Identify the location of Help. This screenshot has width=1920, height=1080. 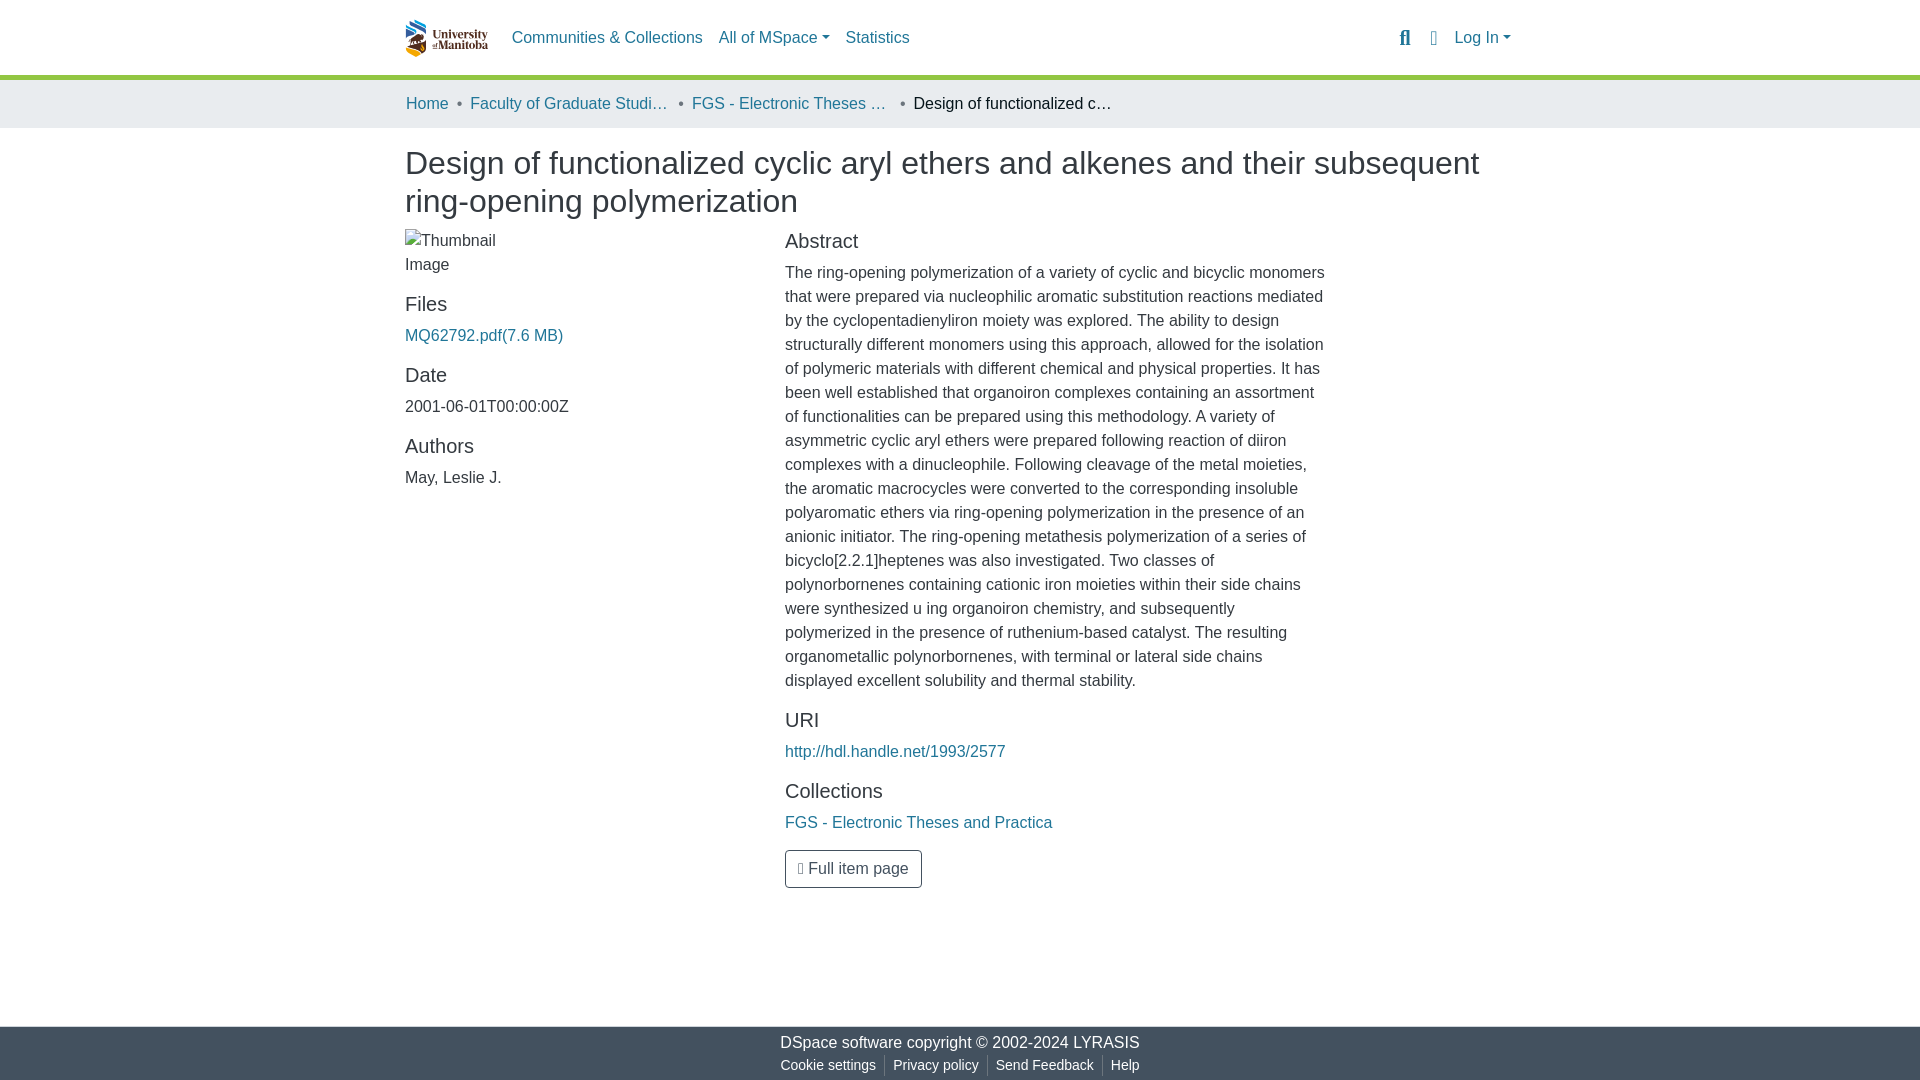
(1125, 1065).